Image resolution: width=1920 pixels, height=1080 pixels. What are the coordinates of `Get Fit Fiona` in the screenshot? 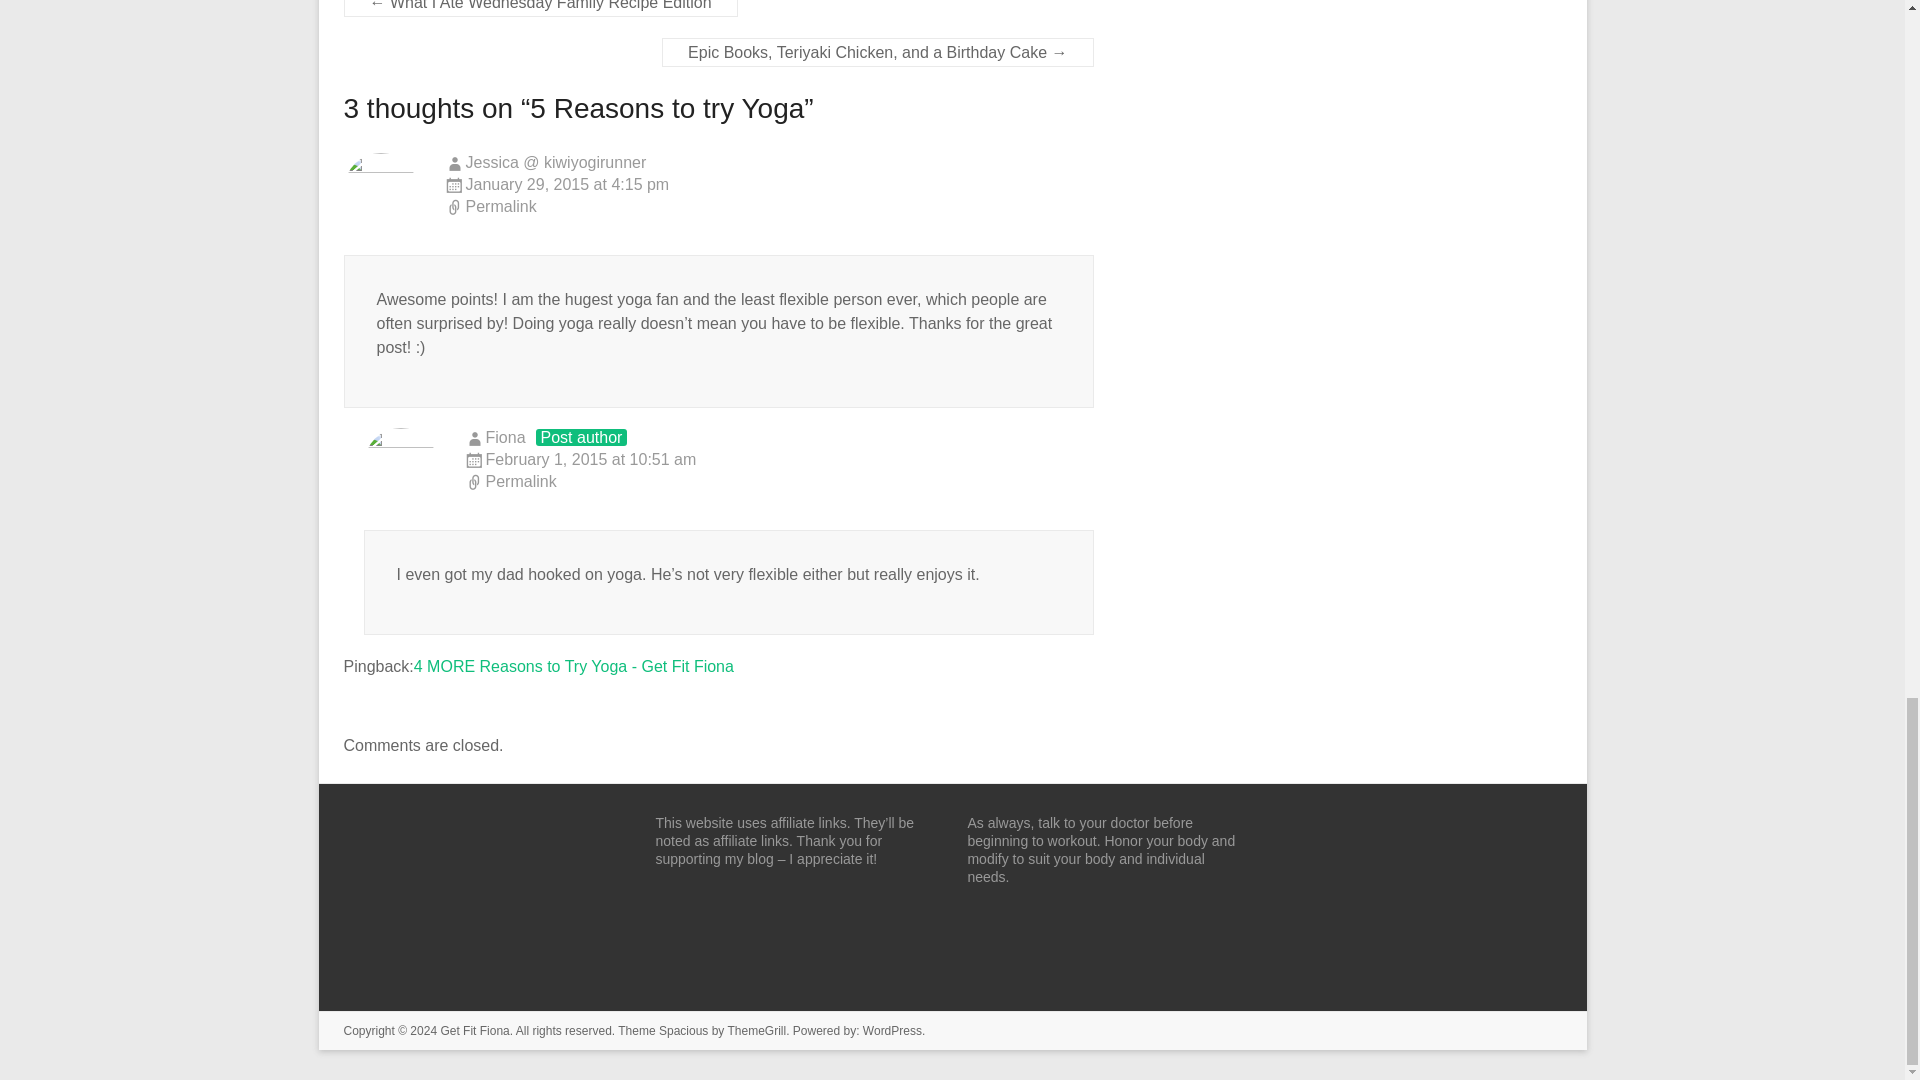 It's located at (474, 1030).